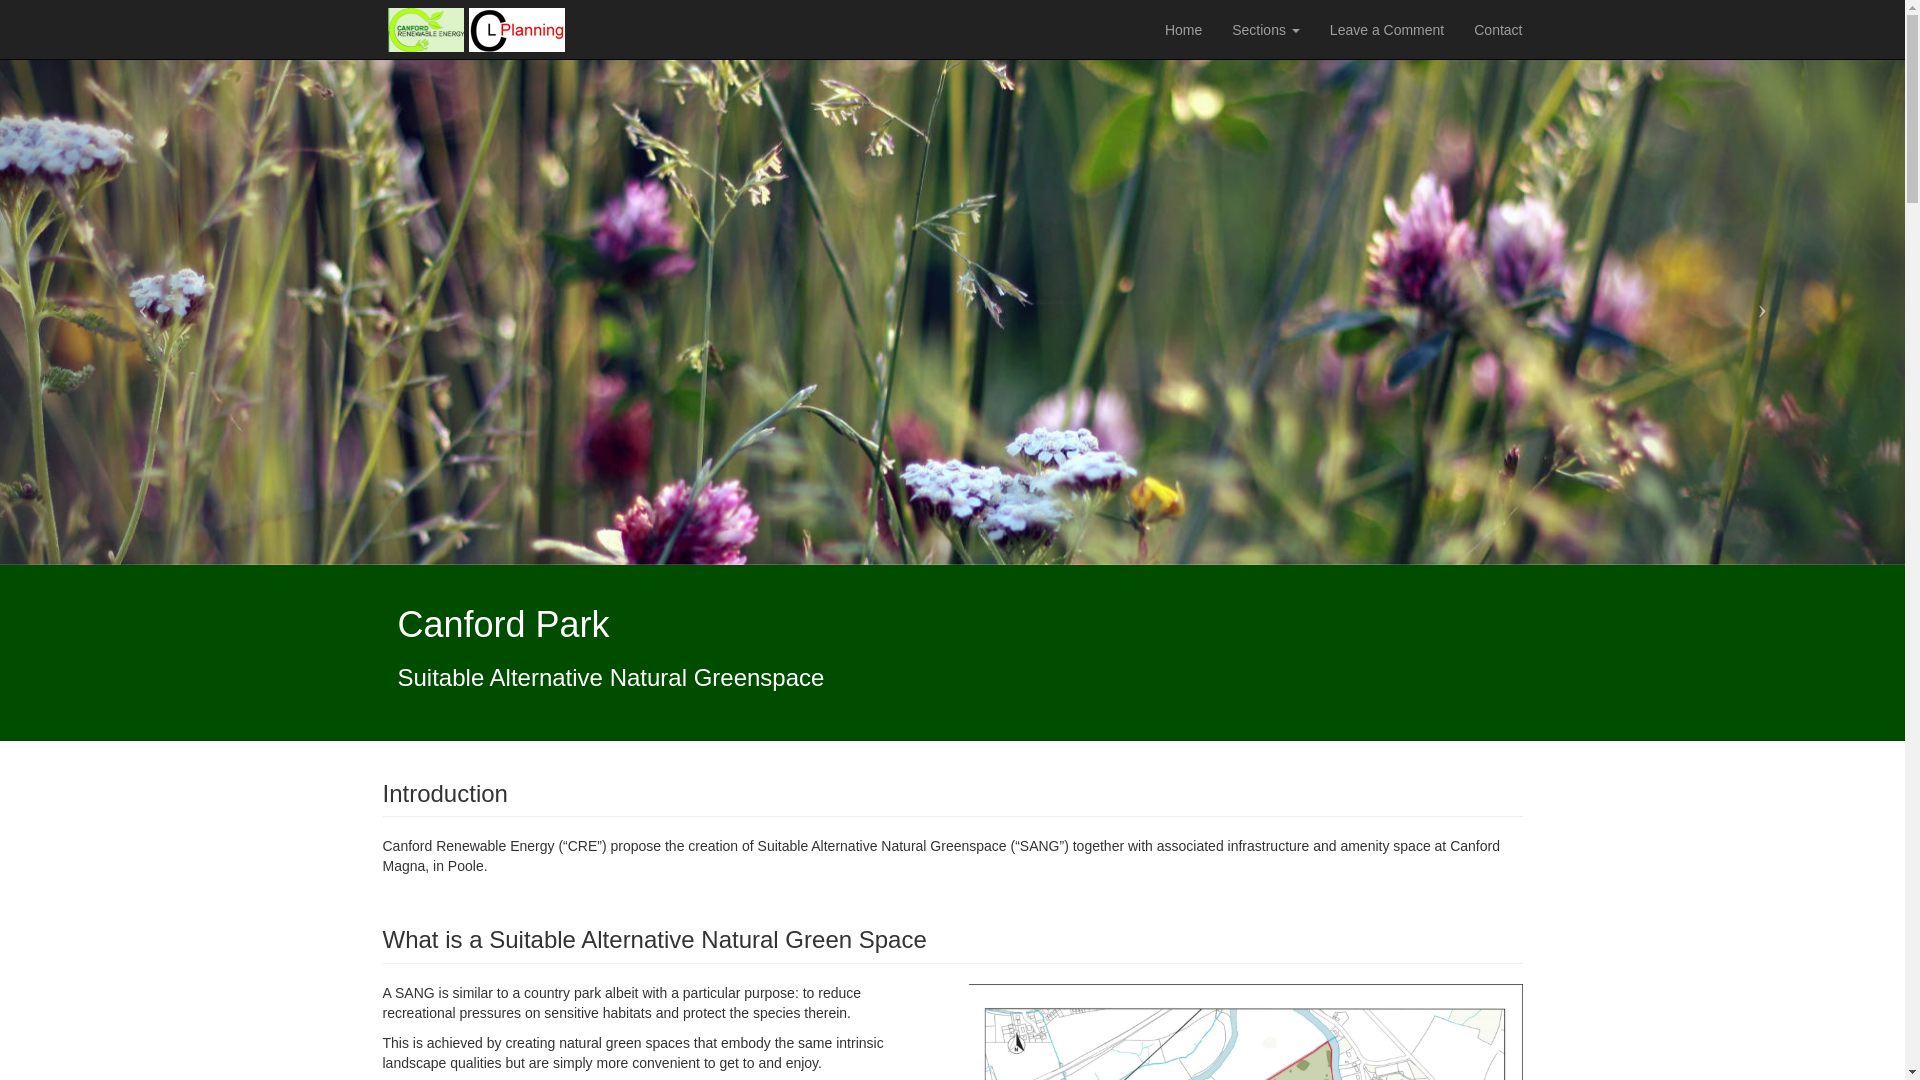 This screenshot has height=1080, width=1920. Describe the element at coordinates (1498, 30) in the screenshot. I see `Contact` at that location.